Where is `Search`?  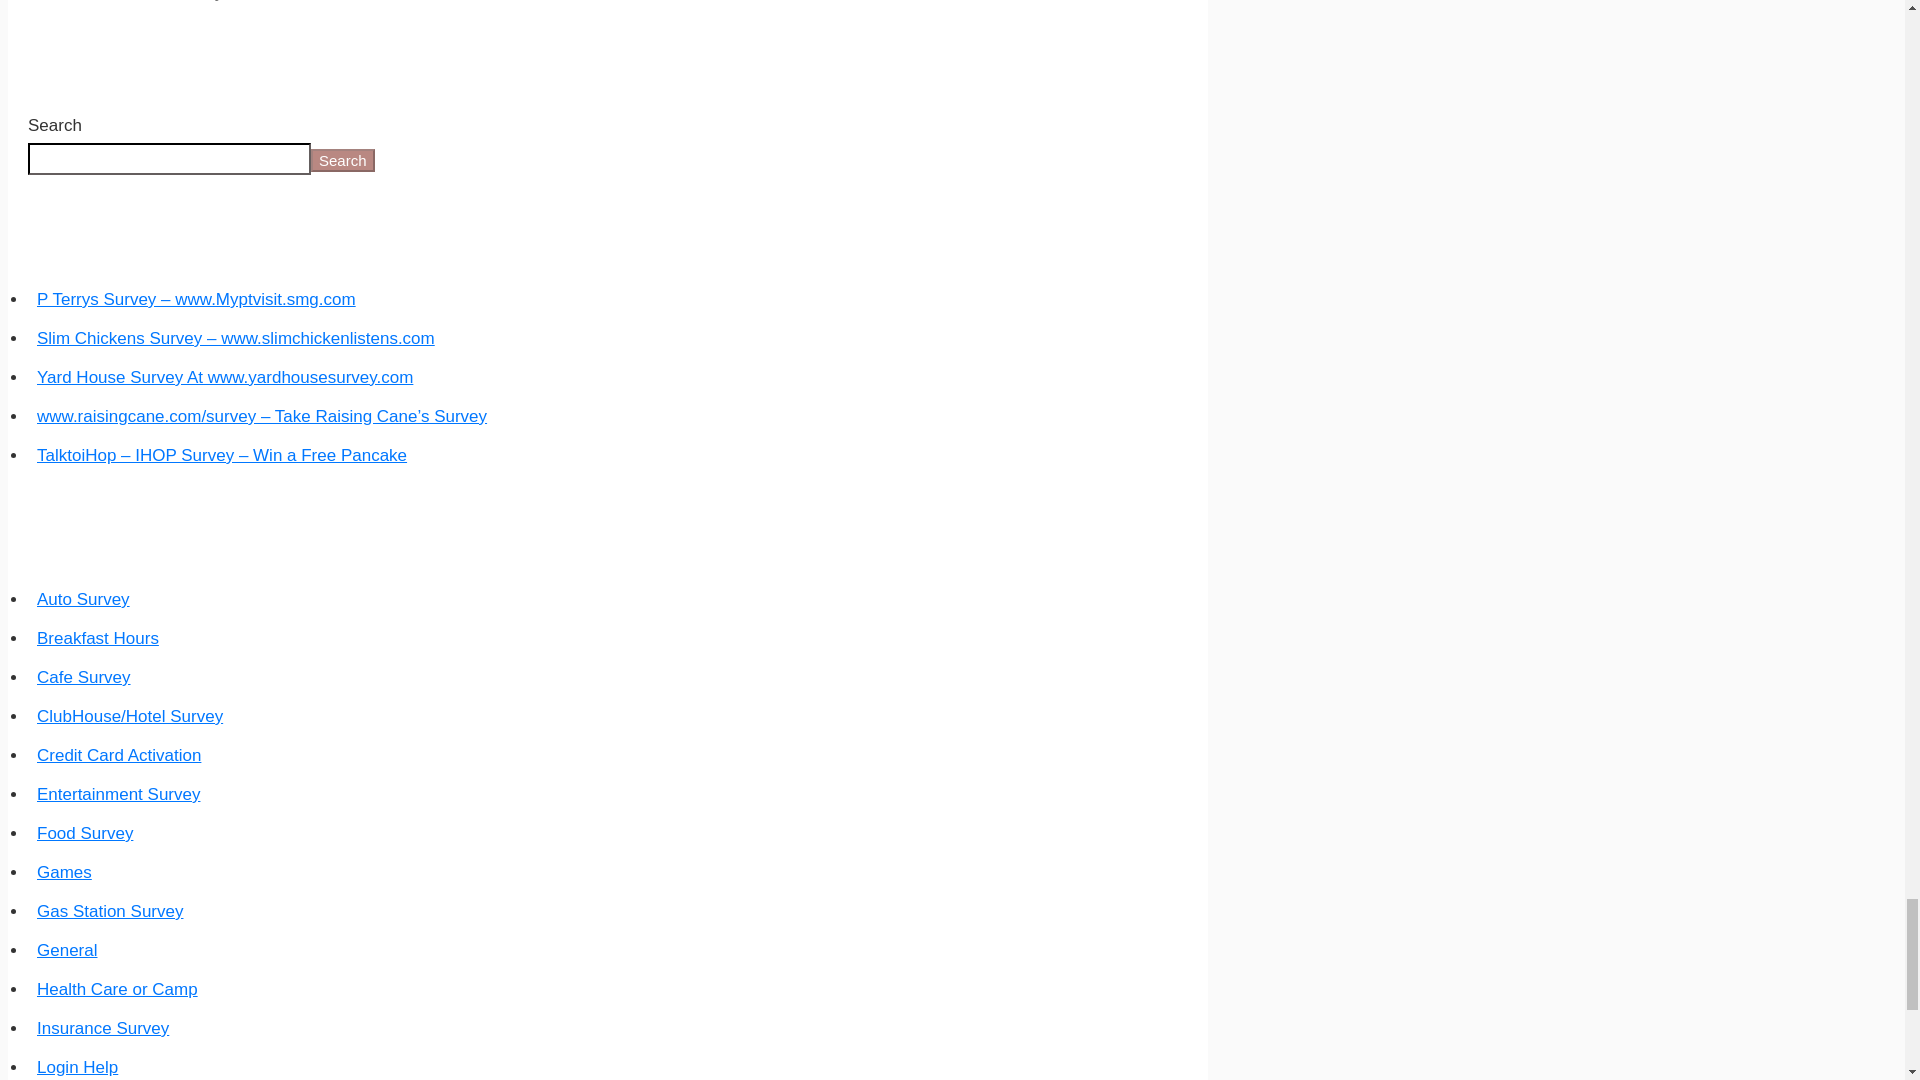
Search is located at coordinates (342, 160).